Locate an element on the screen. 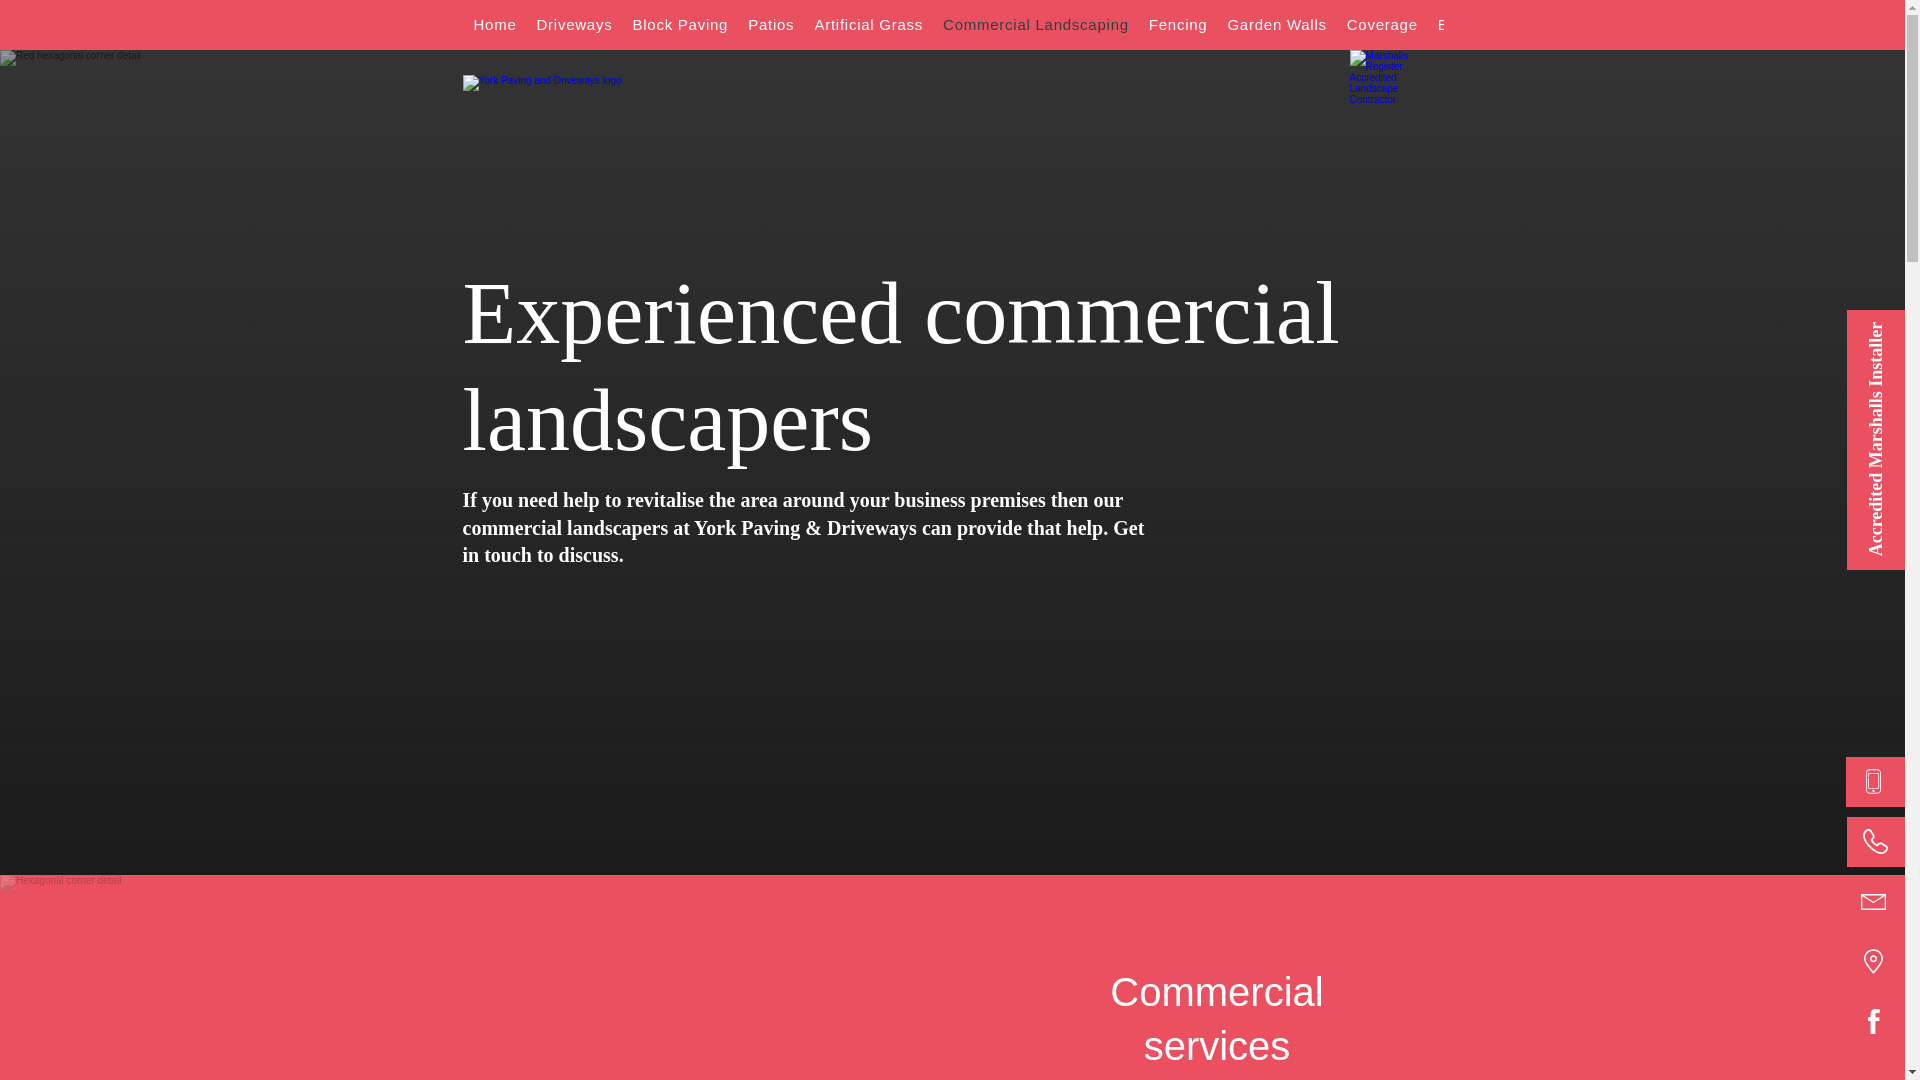  Block Paving is located at coordinates (680, 24).